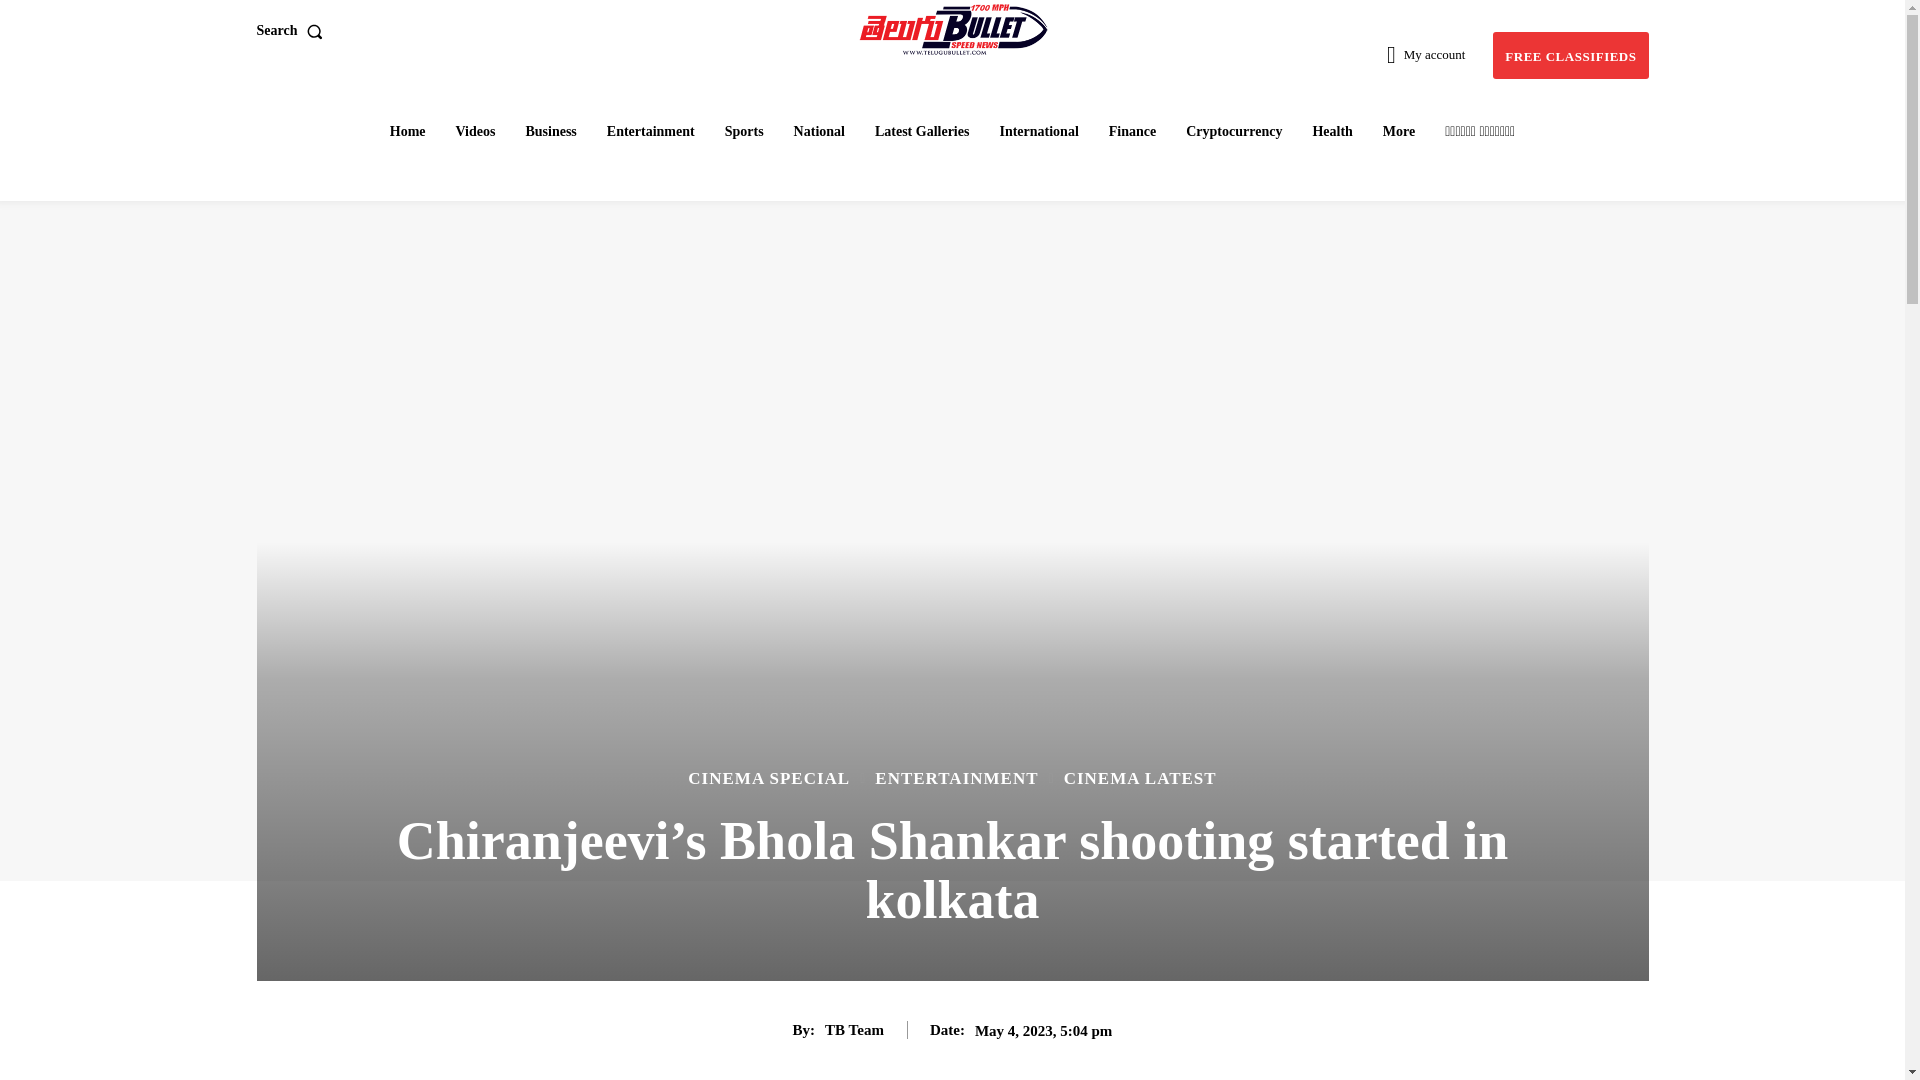  I want to click on International, so click(1038, 131).